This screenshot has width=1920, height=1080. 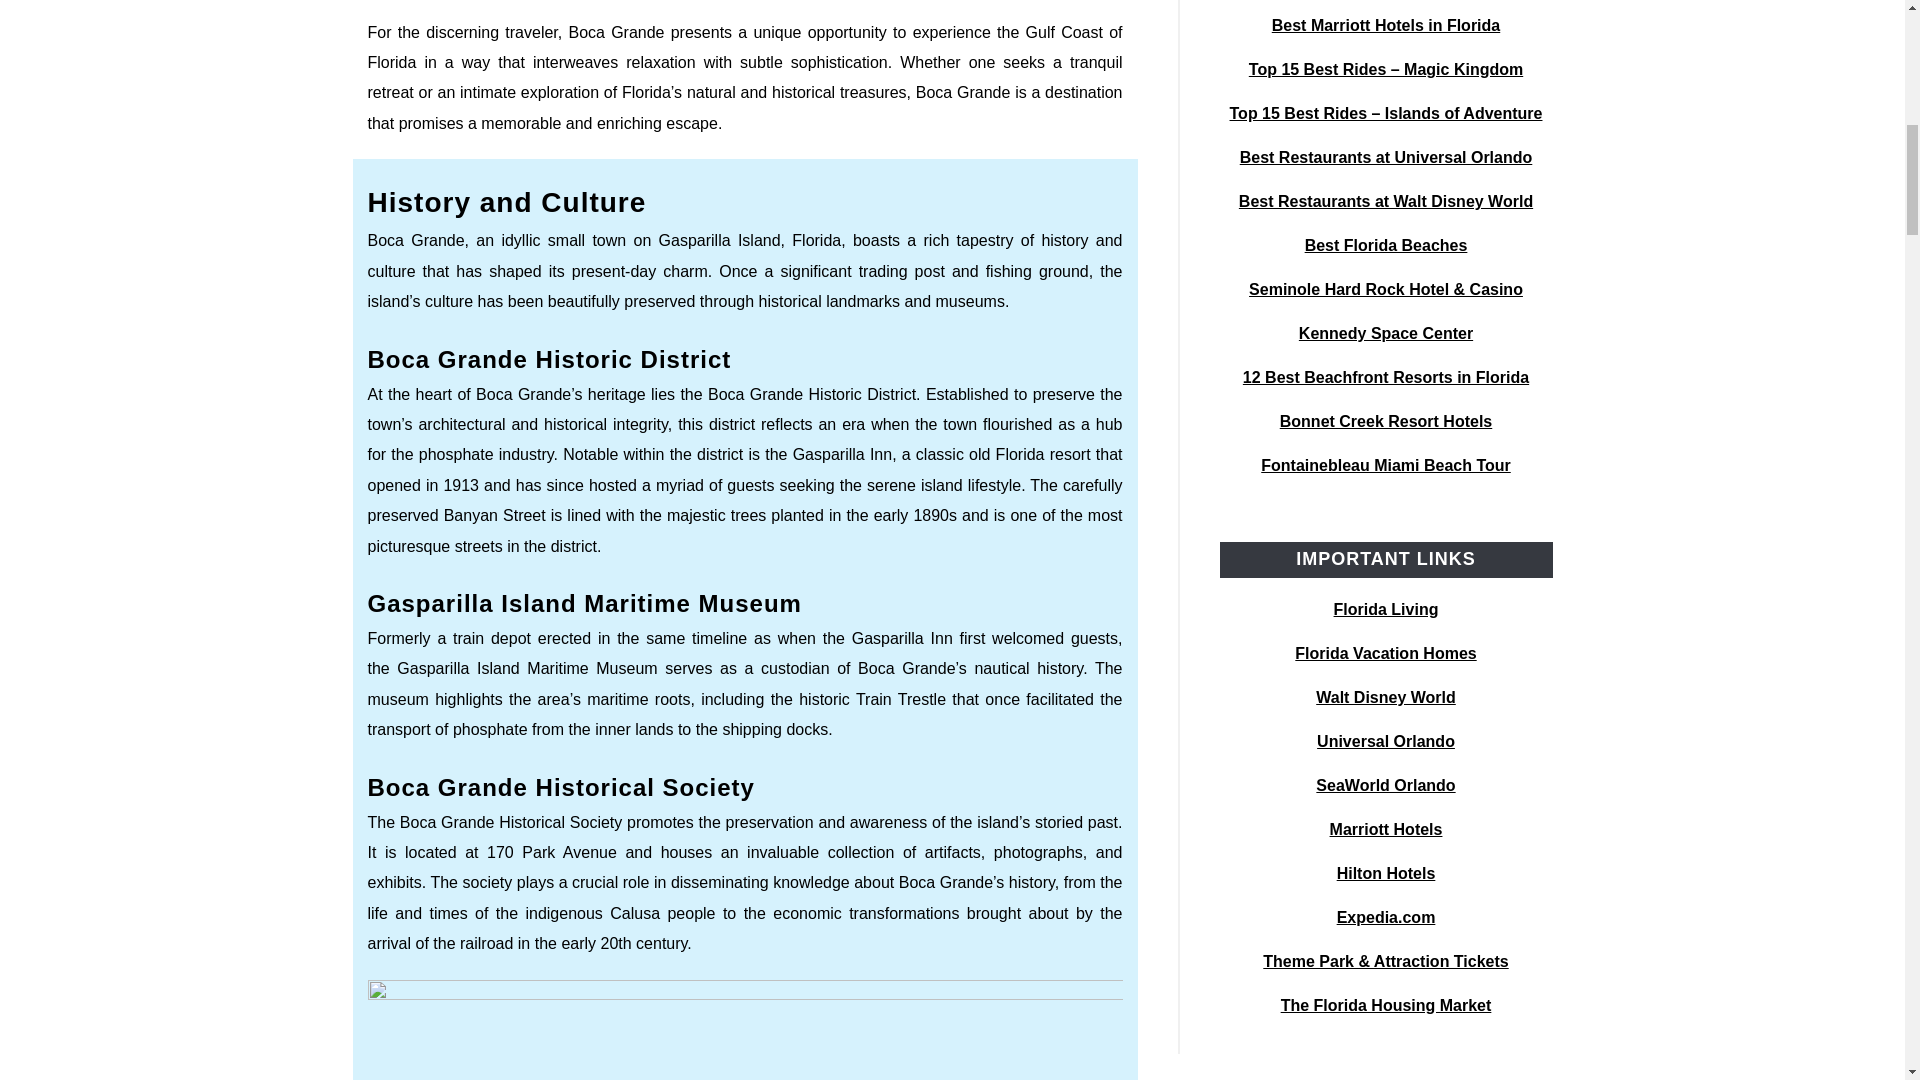 I want to click on Marriott Hotels, so click(x=1386, y=829).